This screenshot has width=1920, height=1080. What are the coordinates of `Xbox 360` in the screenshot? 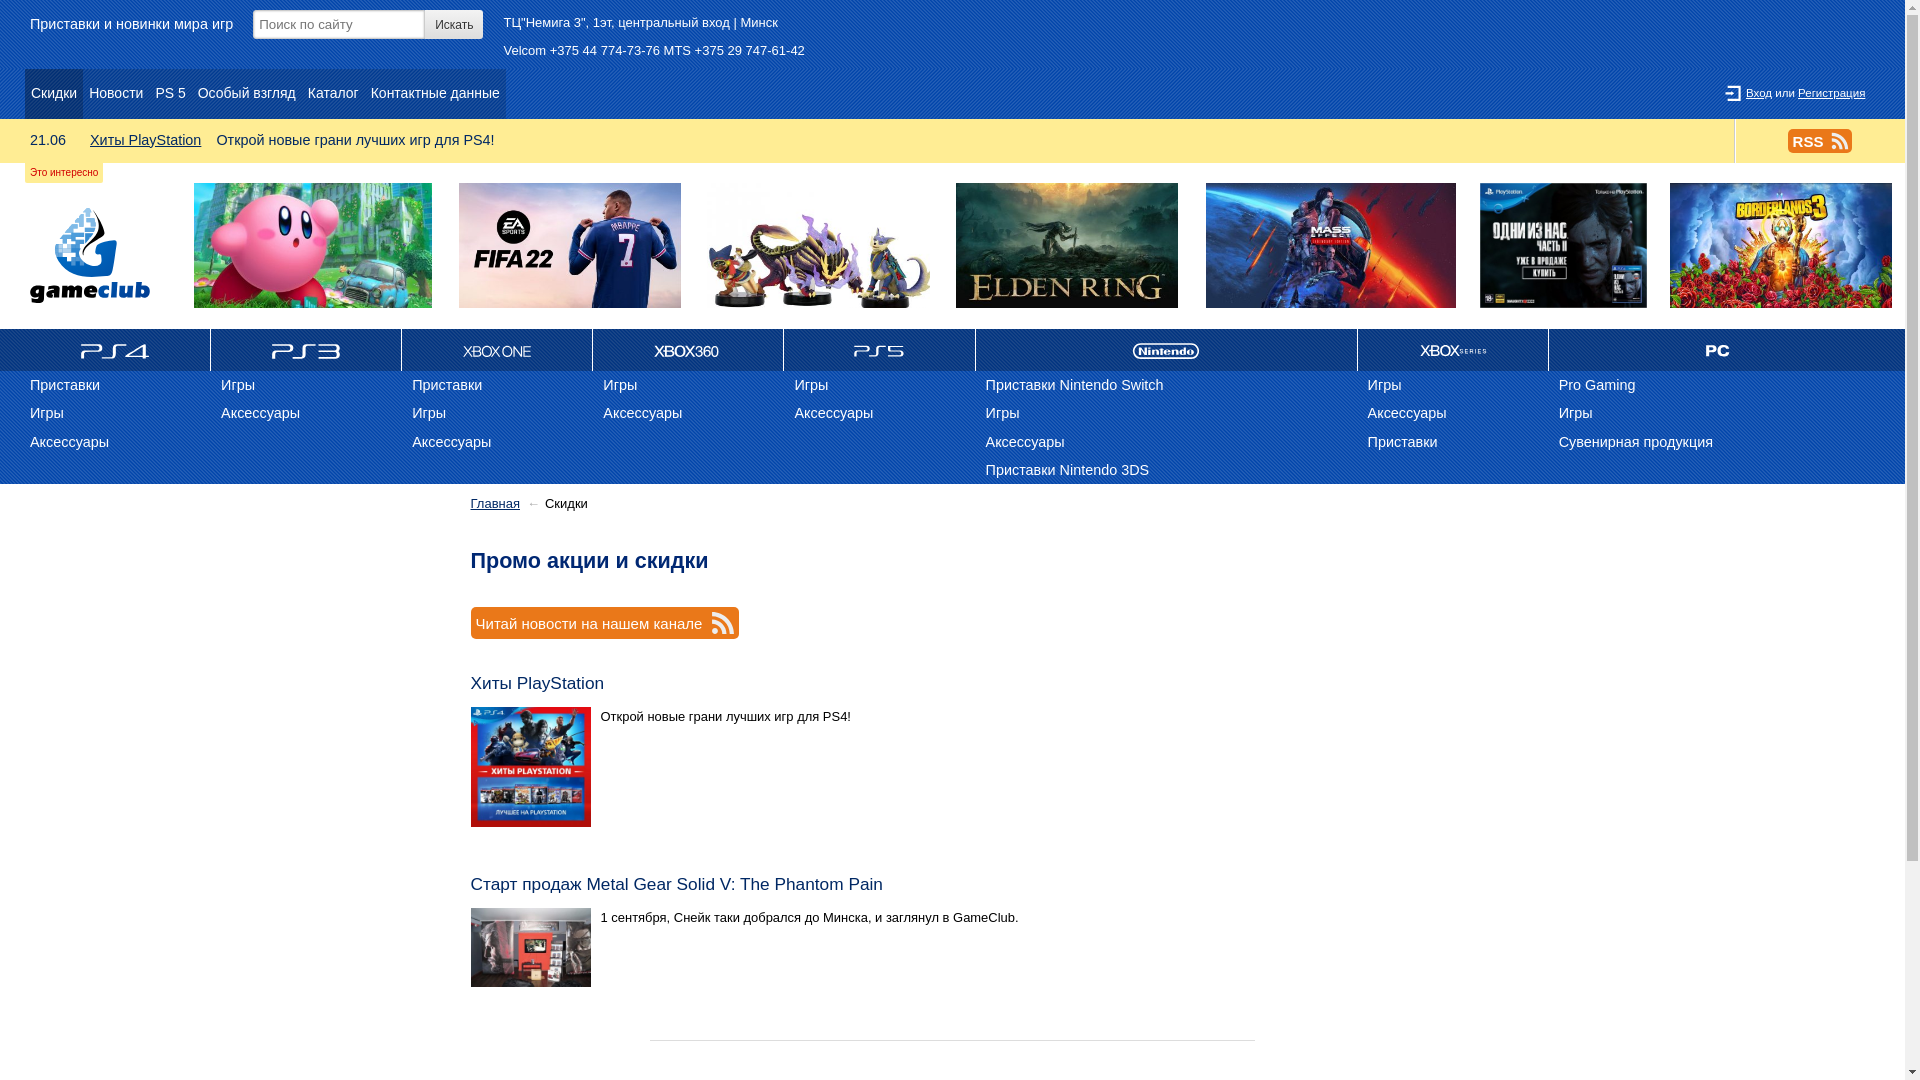 It's located at (688, 350).